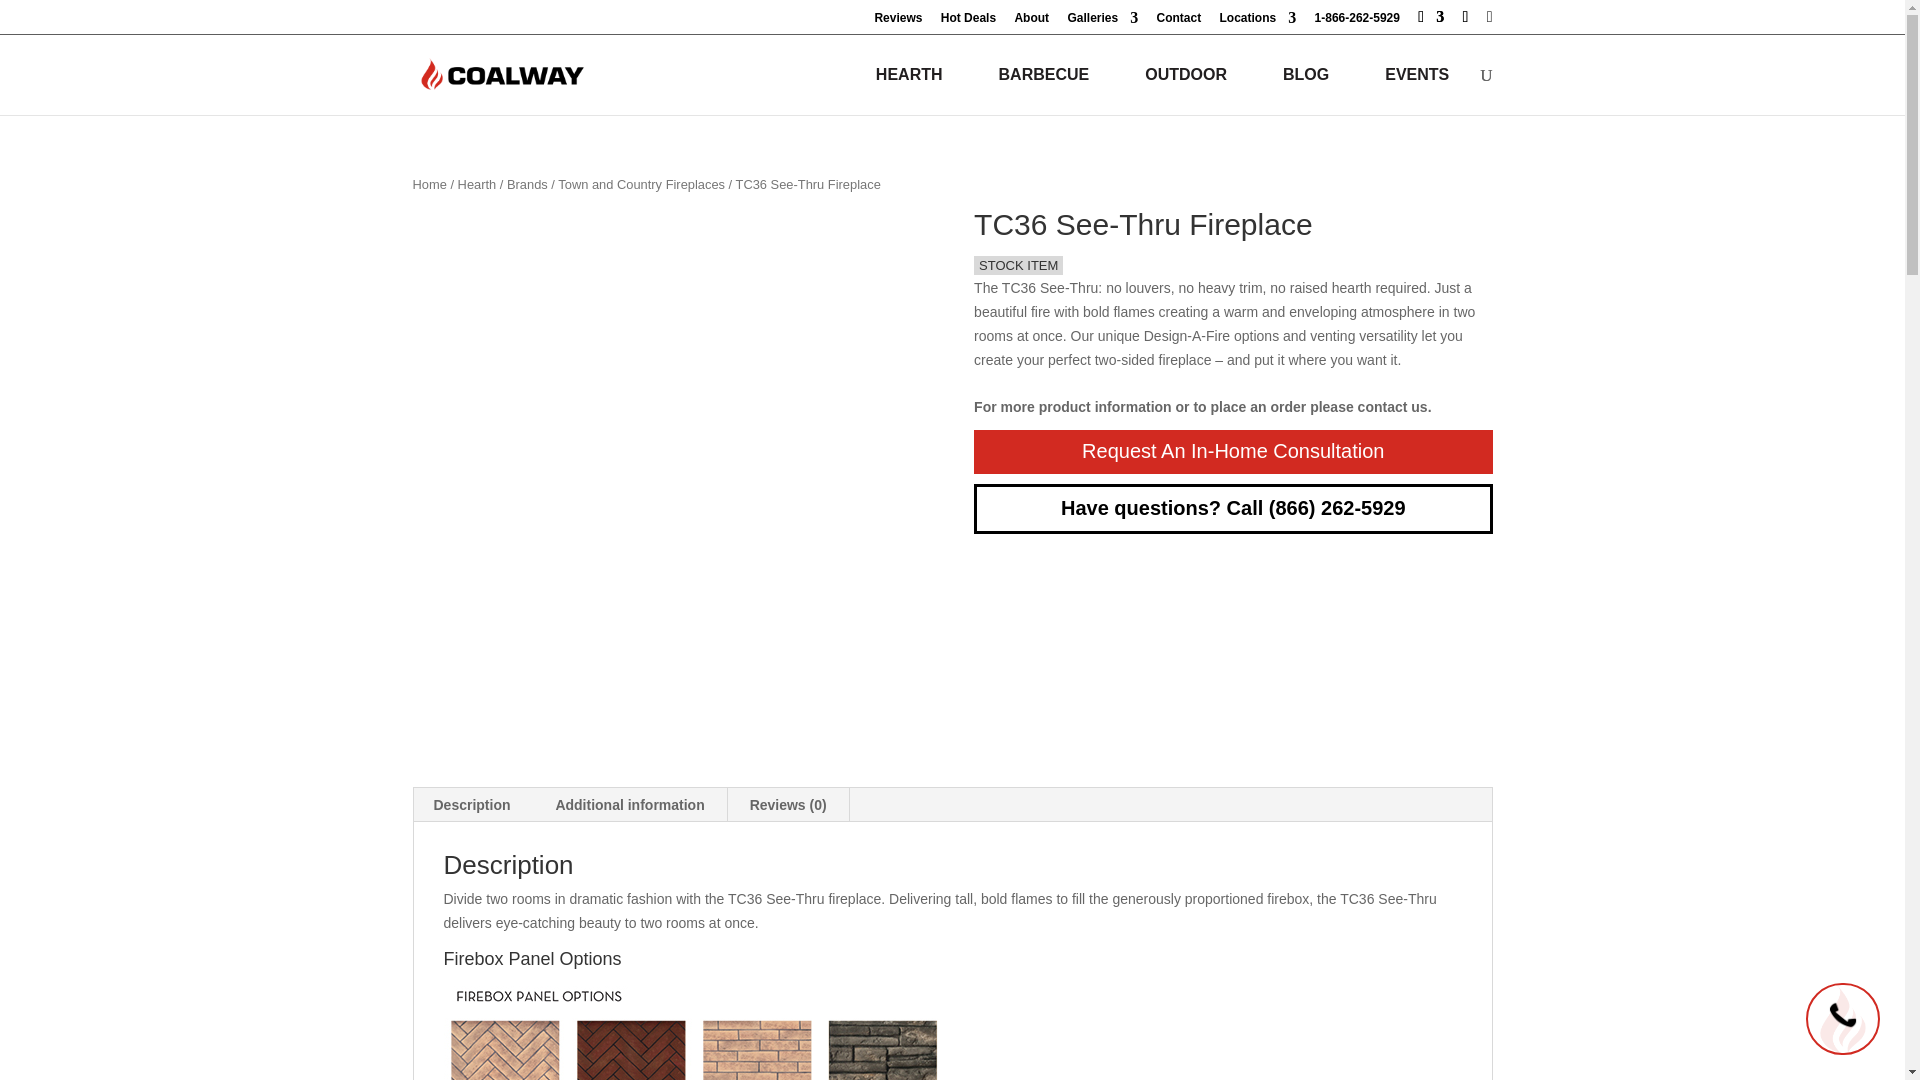  What do you see at coordinates (1357, 22) in the screenshot?
I see `1-866-262-5929` at bounding box center [1357, 22].